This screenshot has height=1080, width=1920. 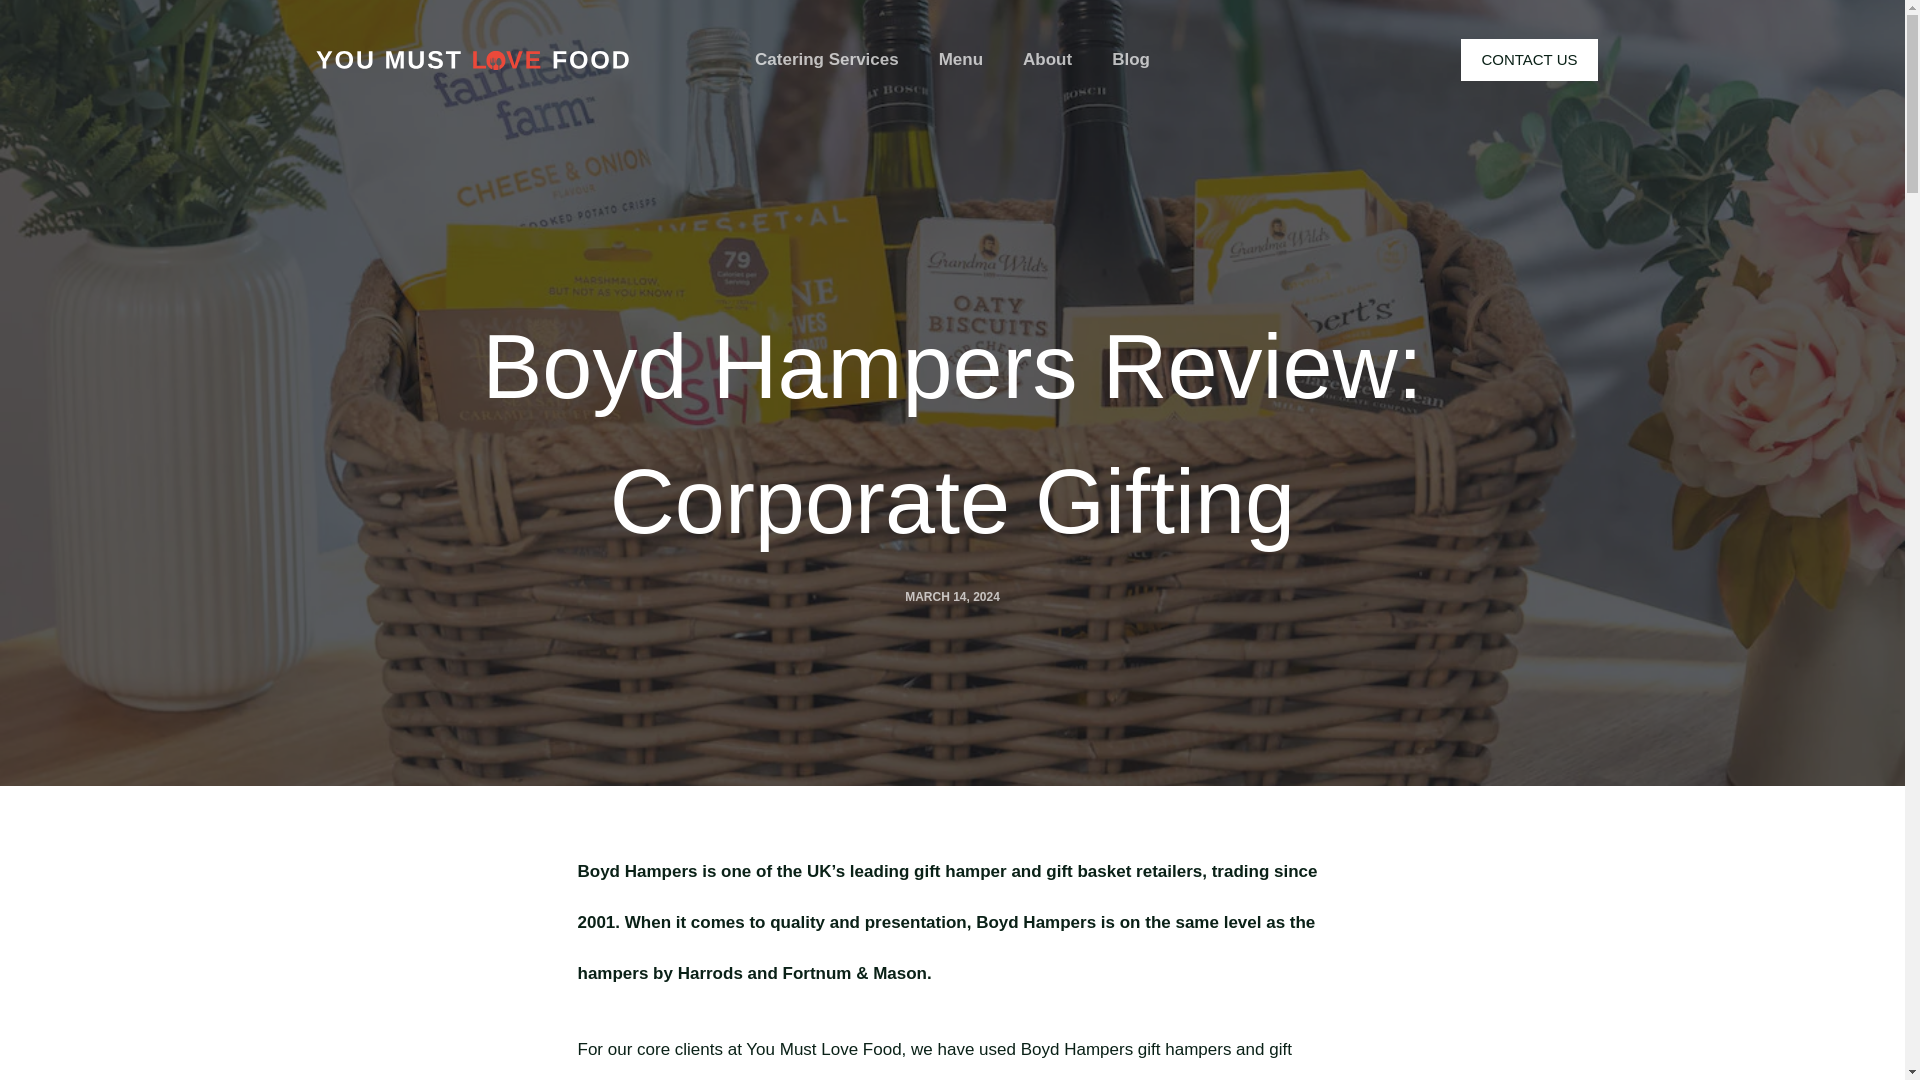 I want to click on CONTACT US, so click(x=1529, y=60).